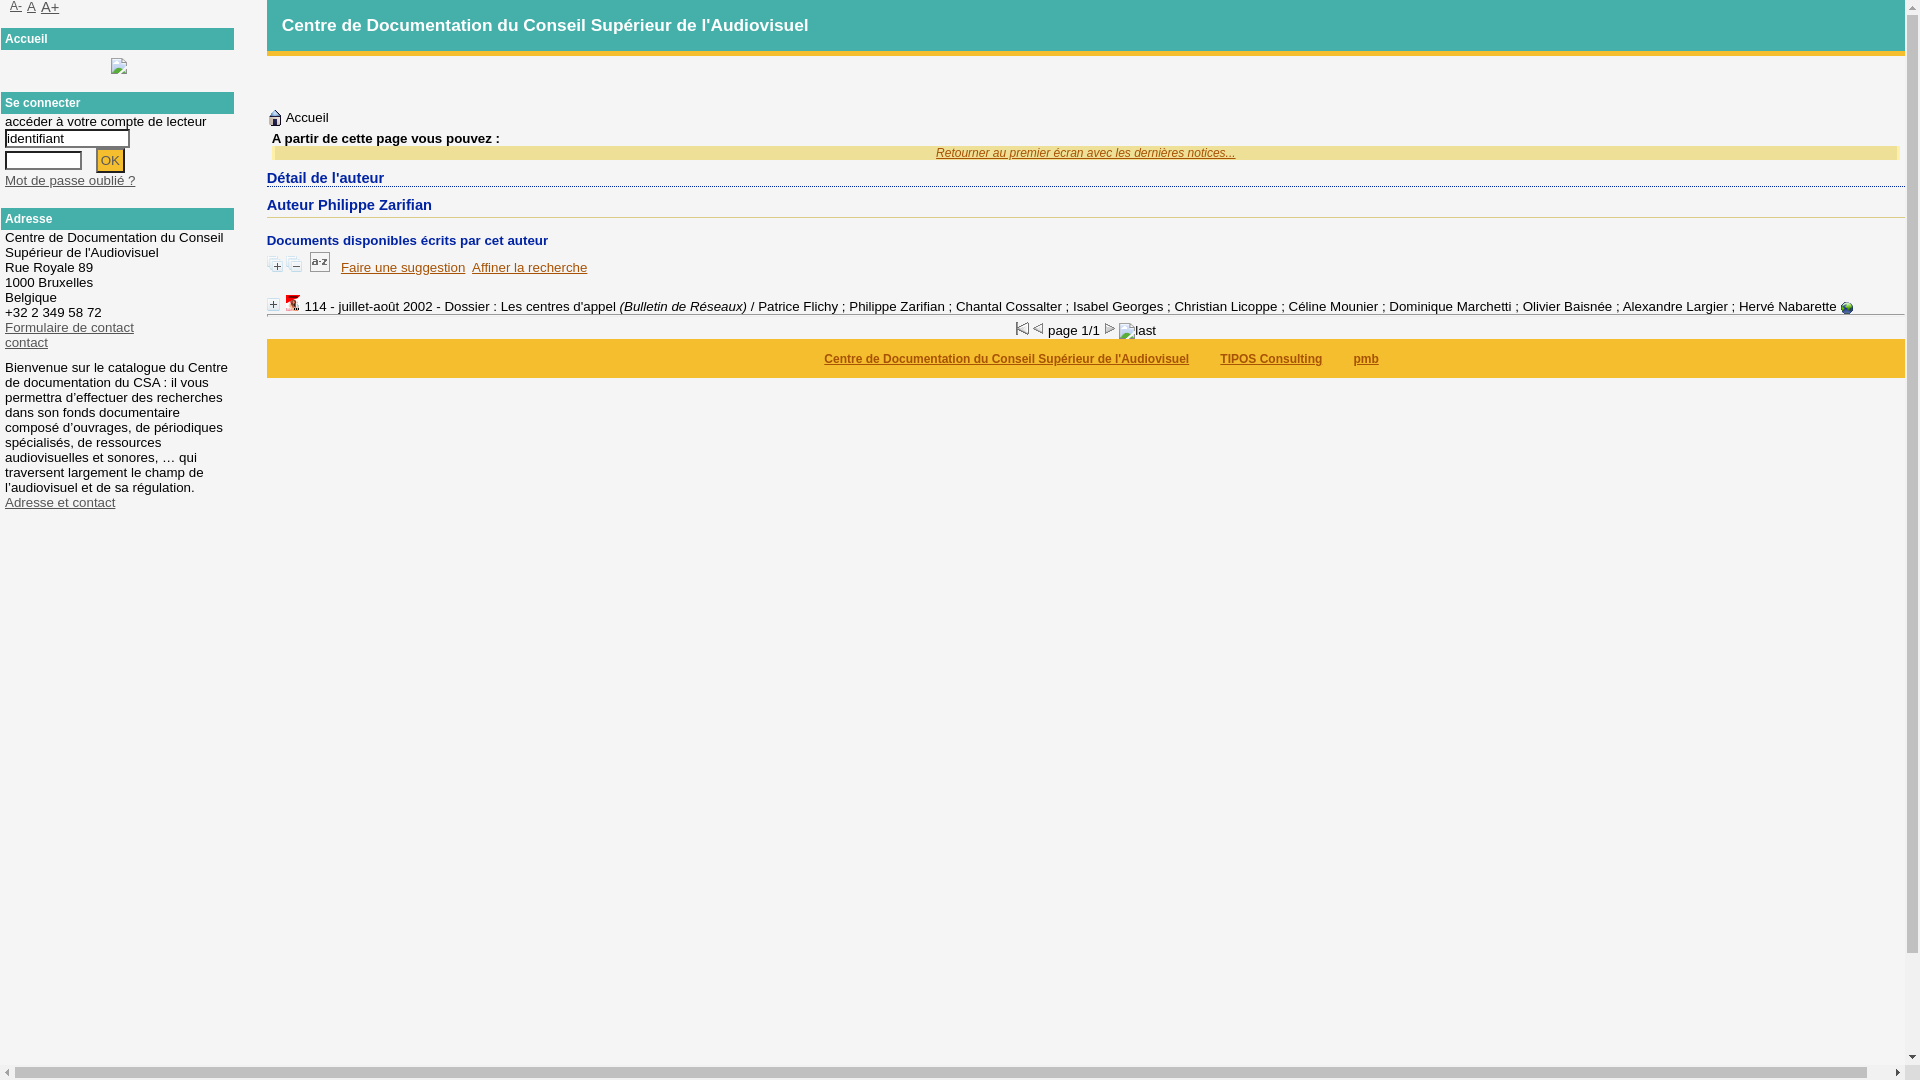 This screenshot has width=1920, height=1080. I want to click on ok, so click(110, 160).